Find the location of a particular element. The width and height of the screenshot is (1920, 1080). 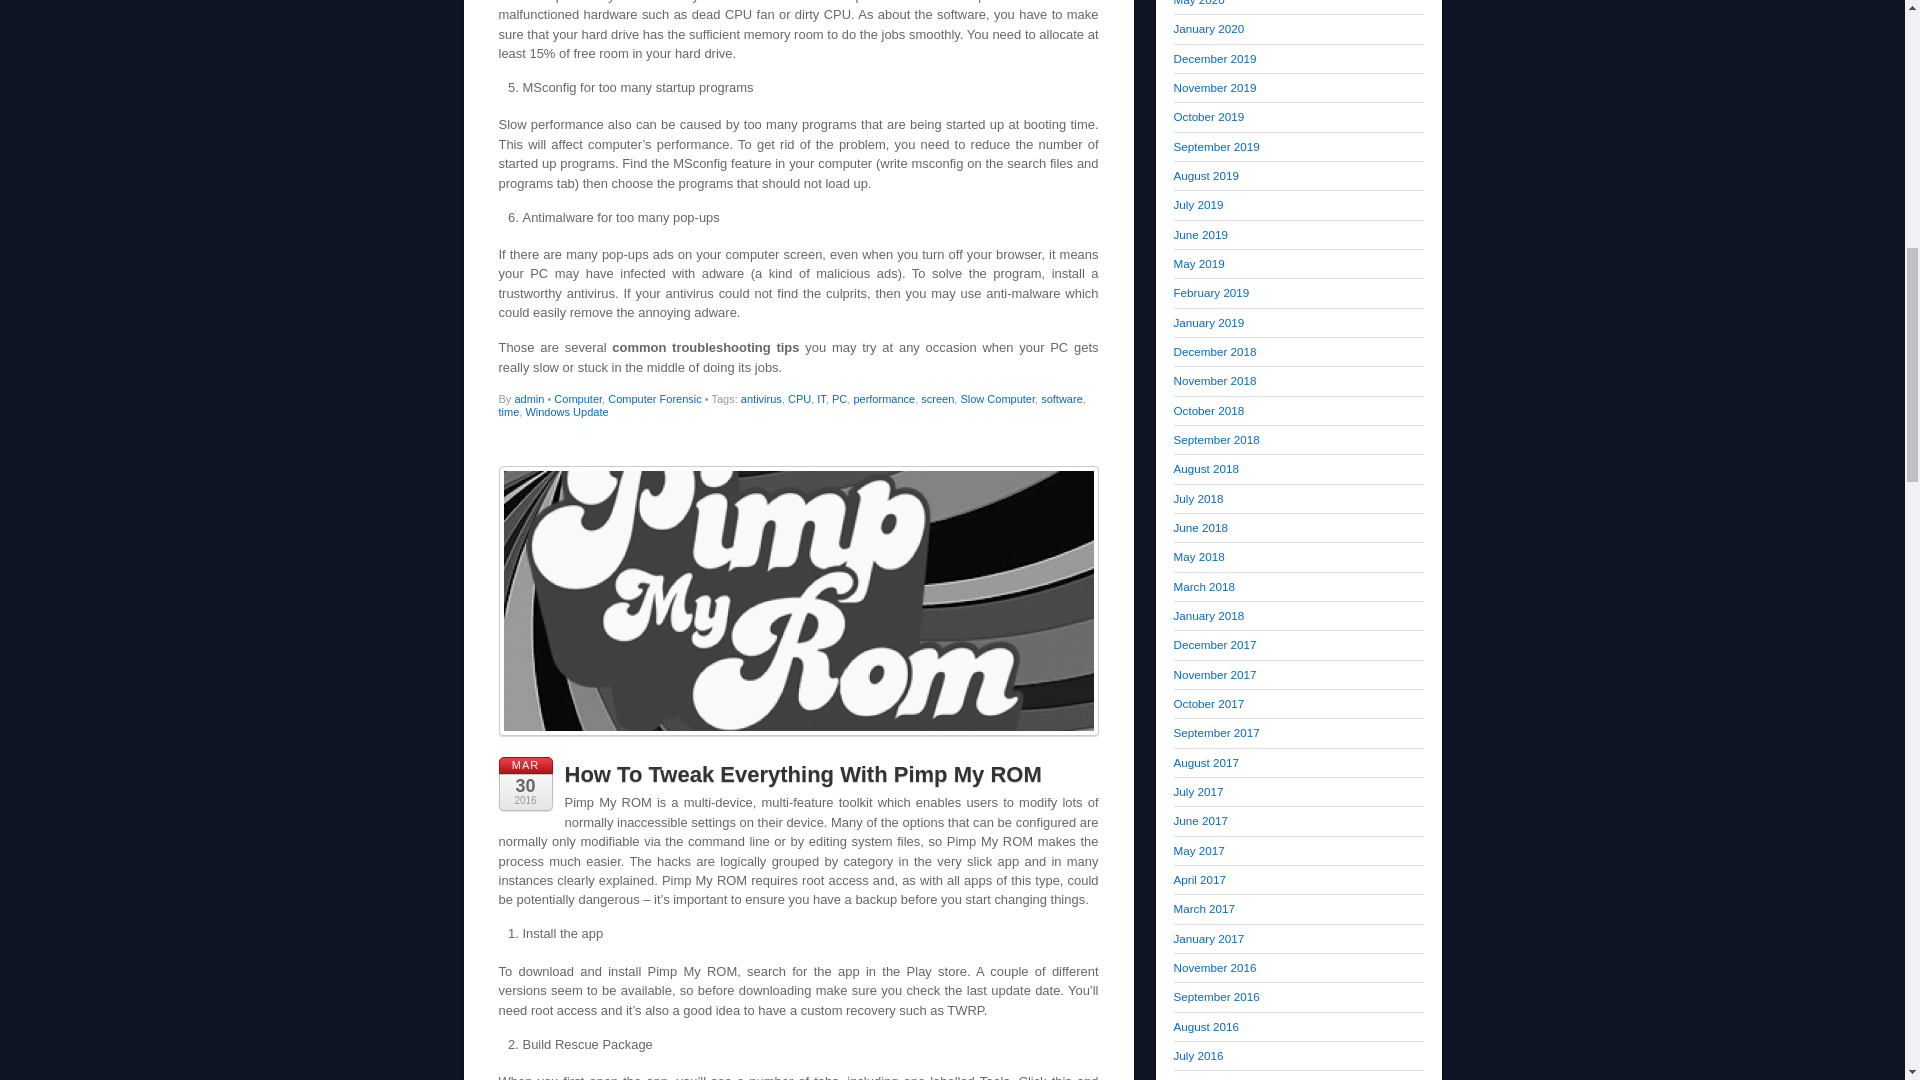

time is located at coordinates (508, 412).